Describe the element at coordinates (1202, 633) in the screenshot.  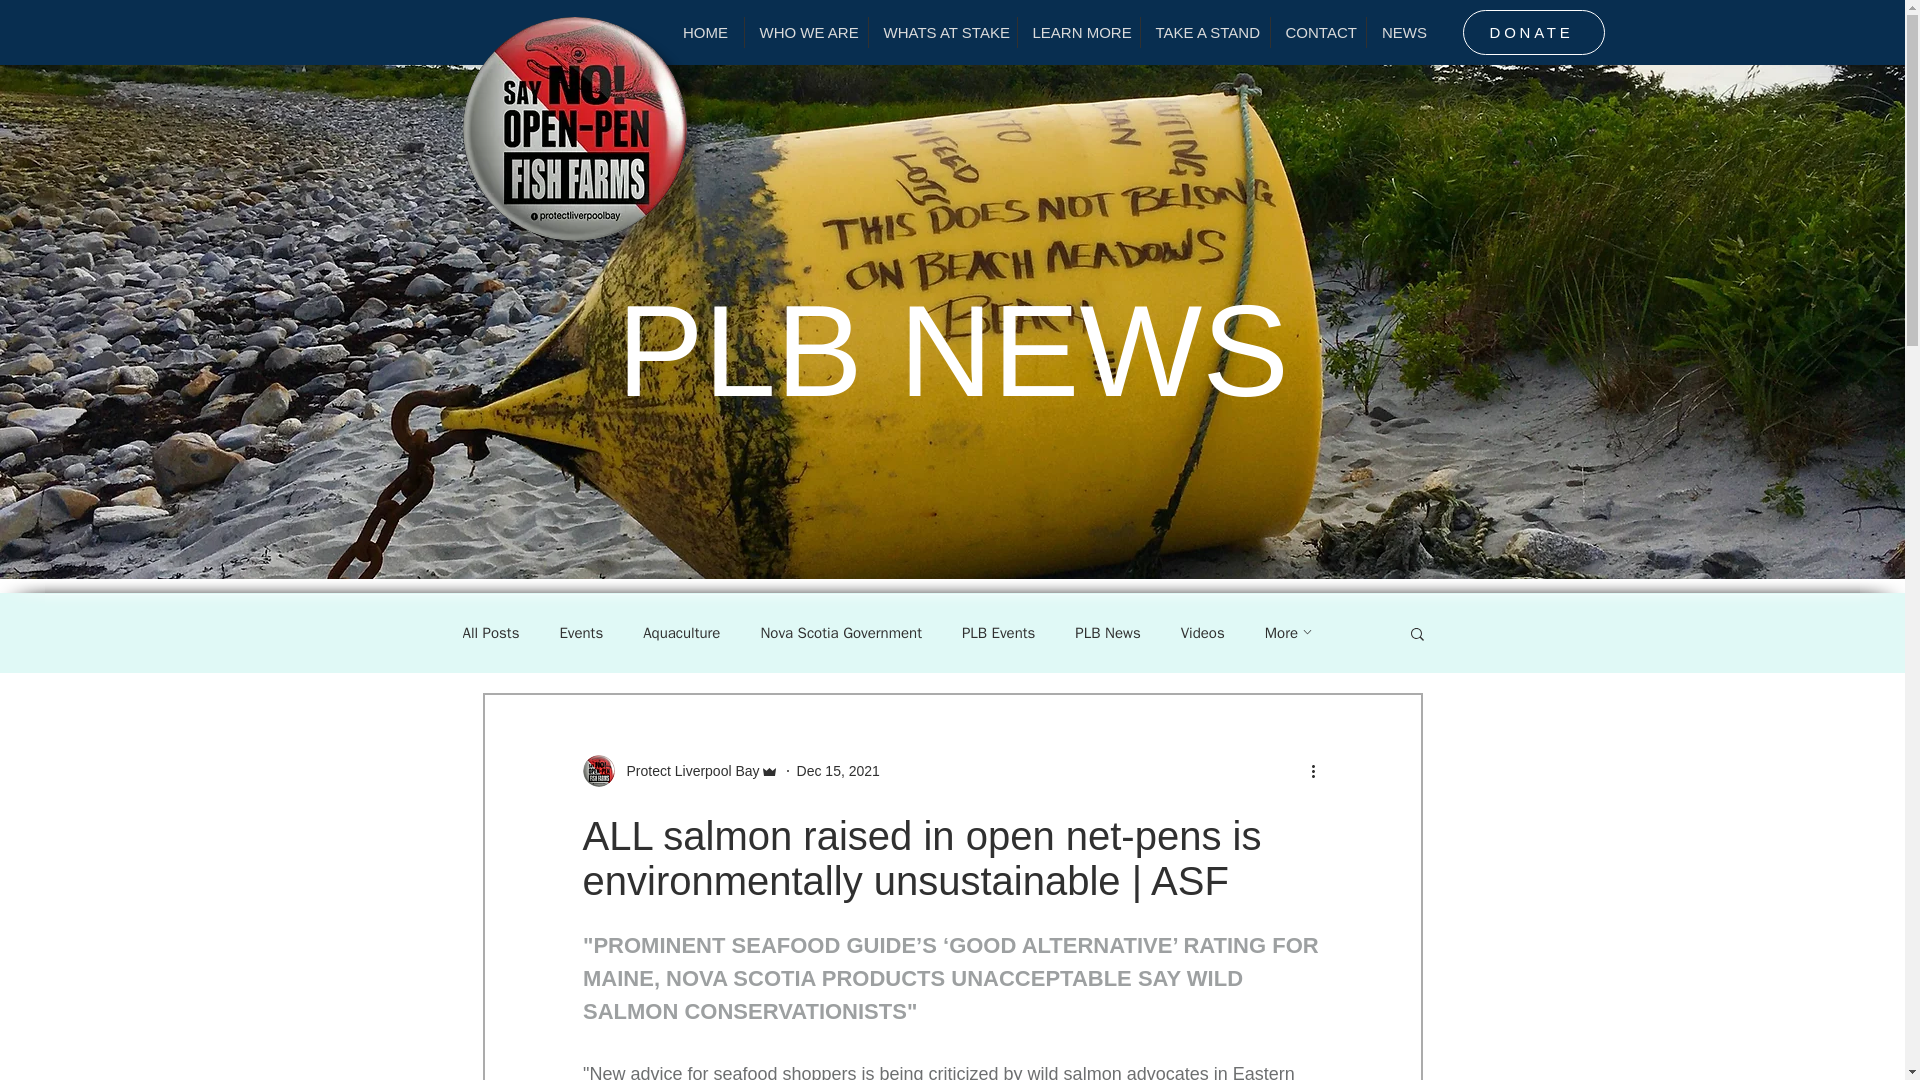
I see `Videos` at that location.